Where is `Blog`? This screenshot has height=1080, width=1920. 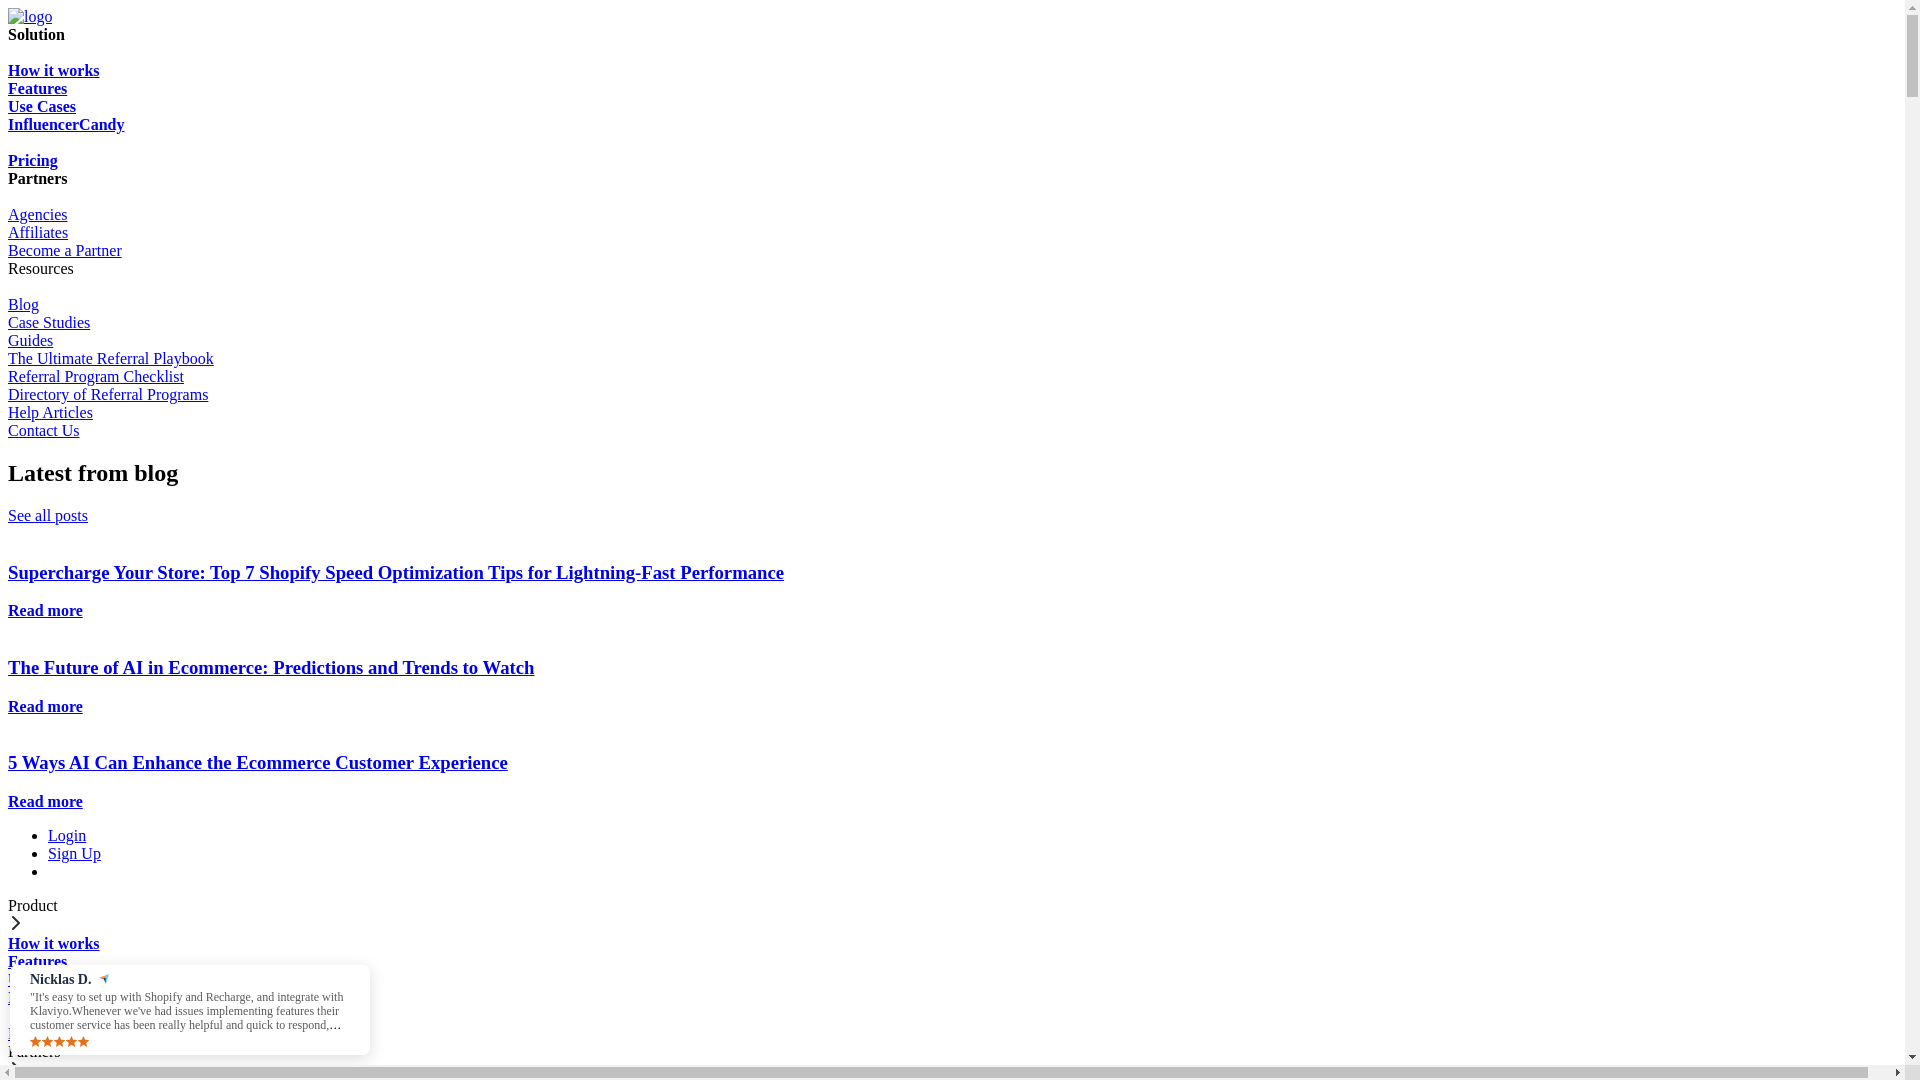 Blog is located at coordinates (952, 305).